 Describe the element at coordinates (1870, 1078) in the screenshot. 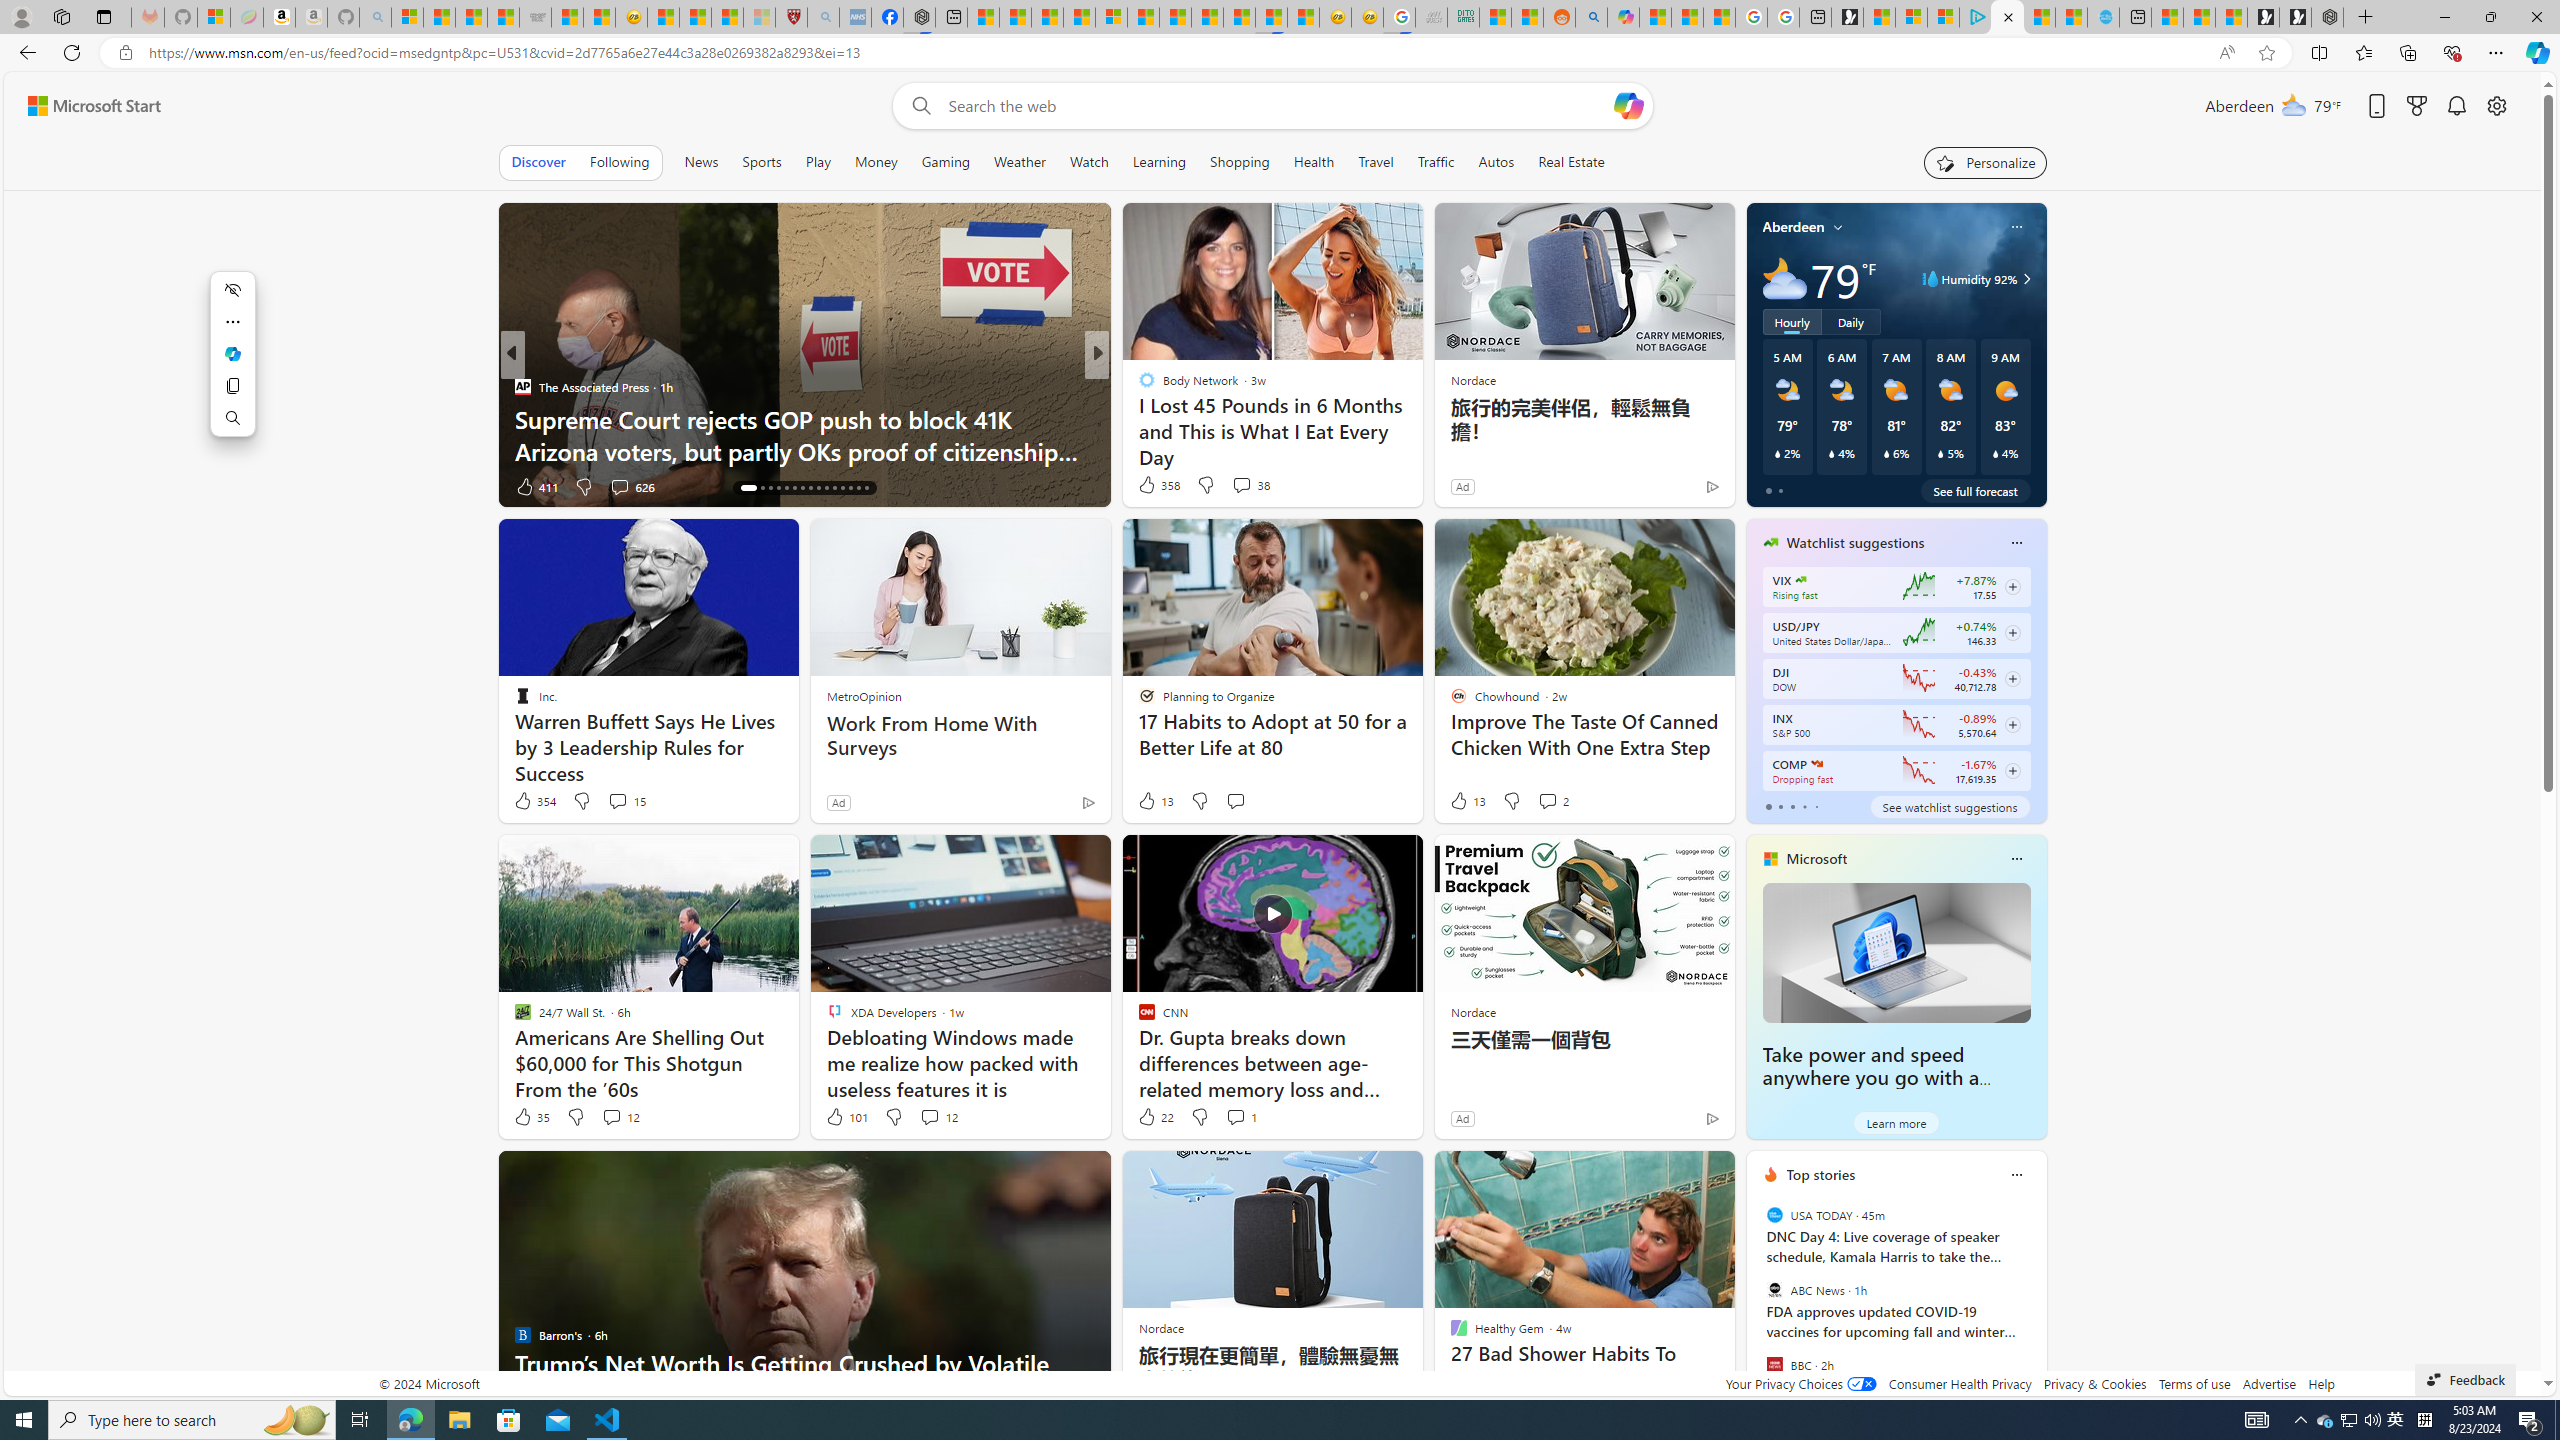

I see `Take power and speed anywhere you go with a Windows laptop.` at that location.